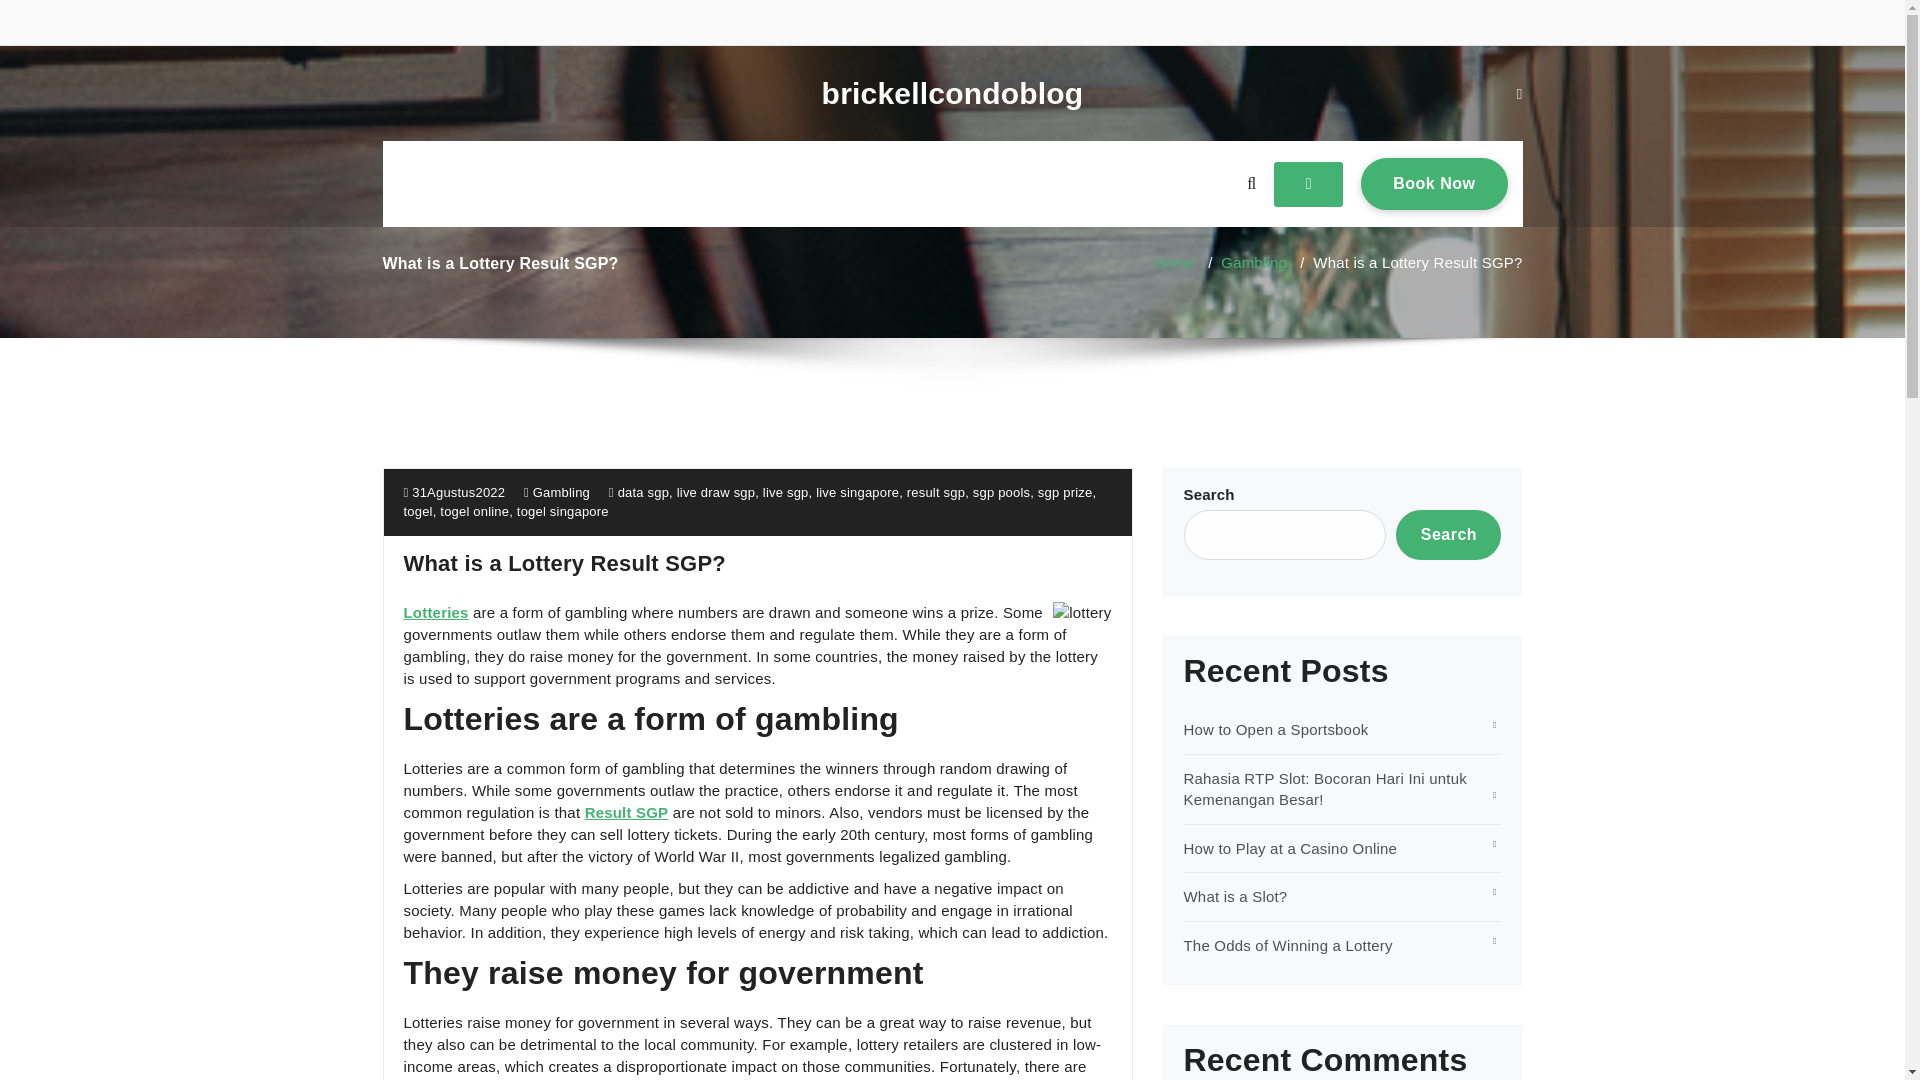 This screenshot has width=1920, height=1080. What do you see at coordinates (561, 492) in the screenshot?
I see `Gambling` at bounding box center [561, 492].